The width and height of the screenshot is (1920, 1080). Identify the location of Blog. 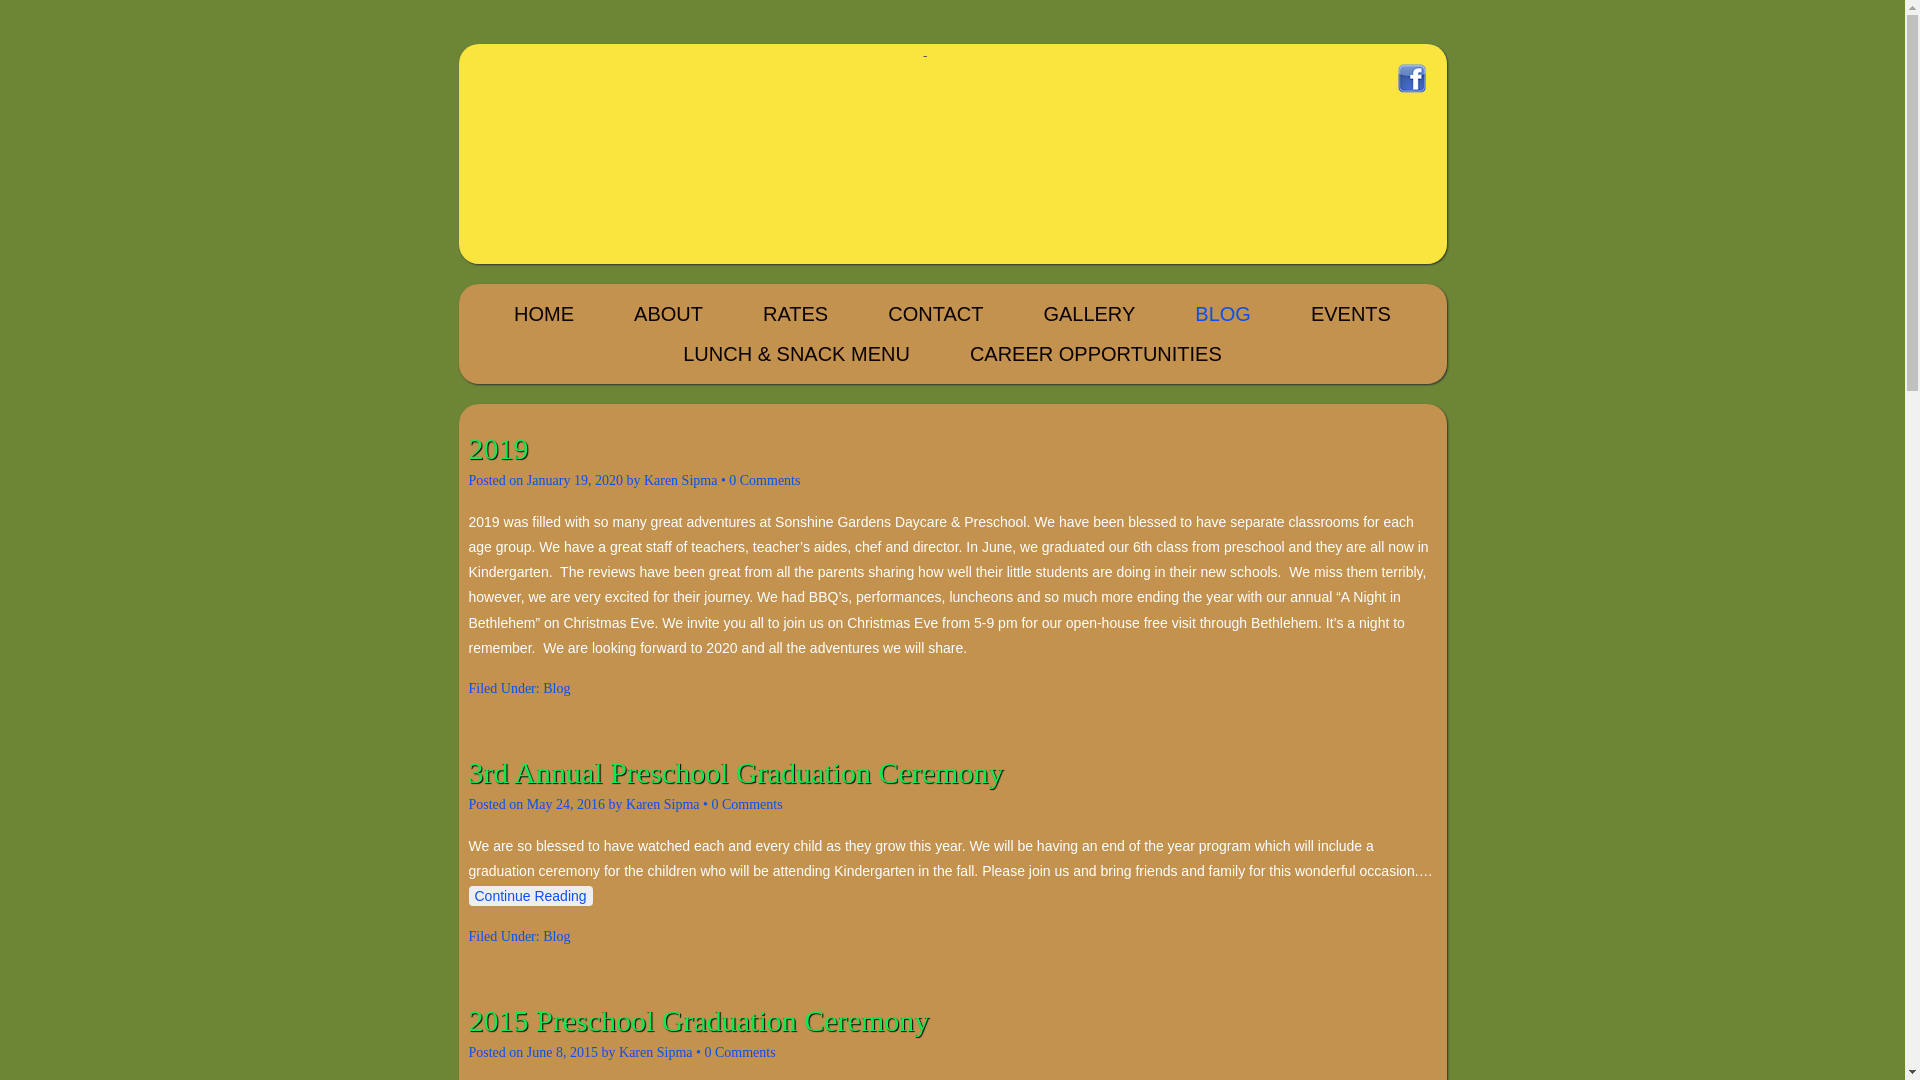
(556, 936).